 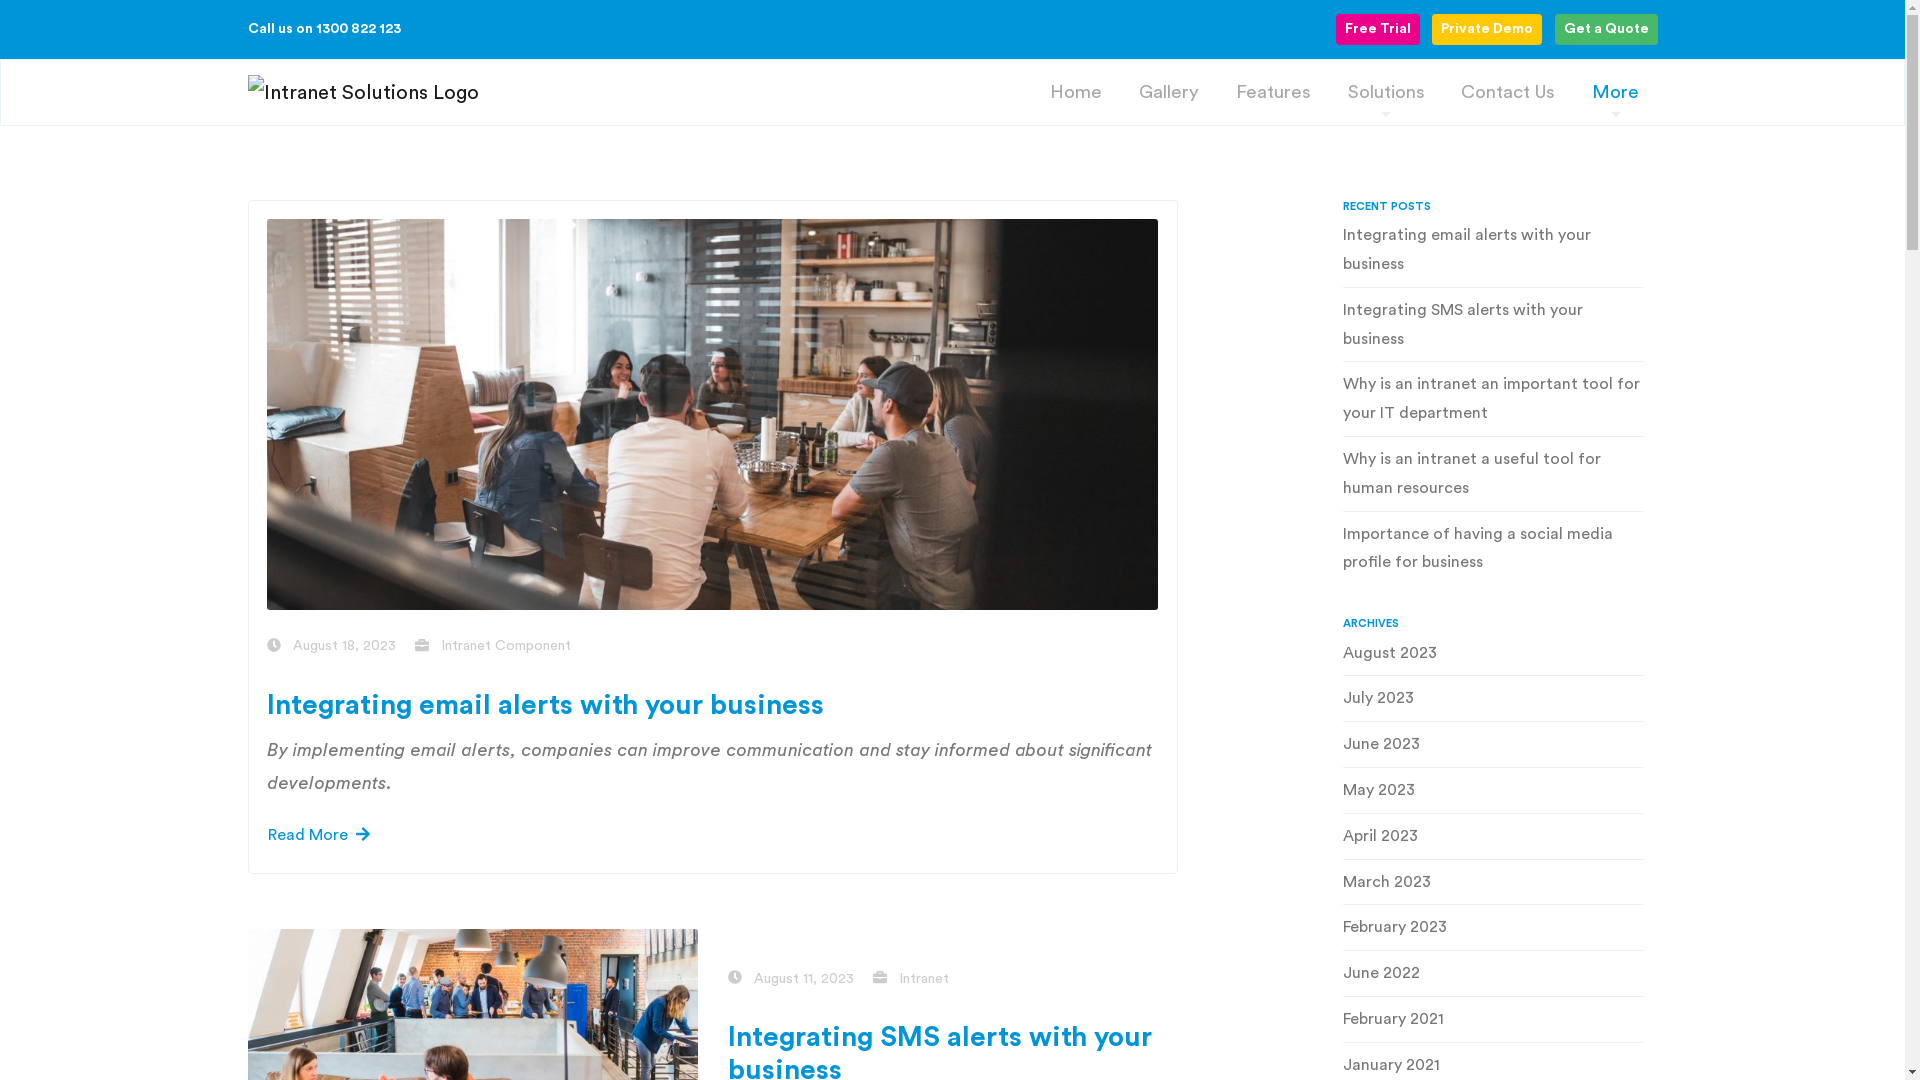 What do you see at coordinates (1508, 92) in the screenshot?
I see `Contact Us` at bounding box center [1508, 92].